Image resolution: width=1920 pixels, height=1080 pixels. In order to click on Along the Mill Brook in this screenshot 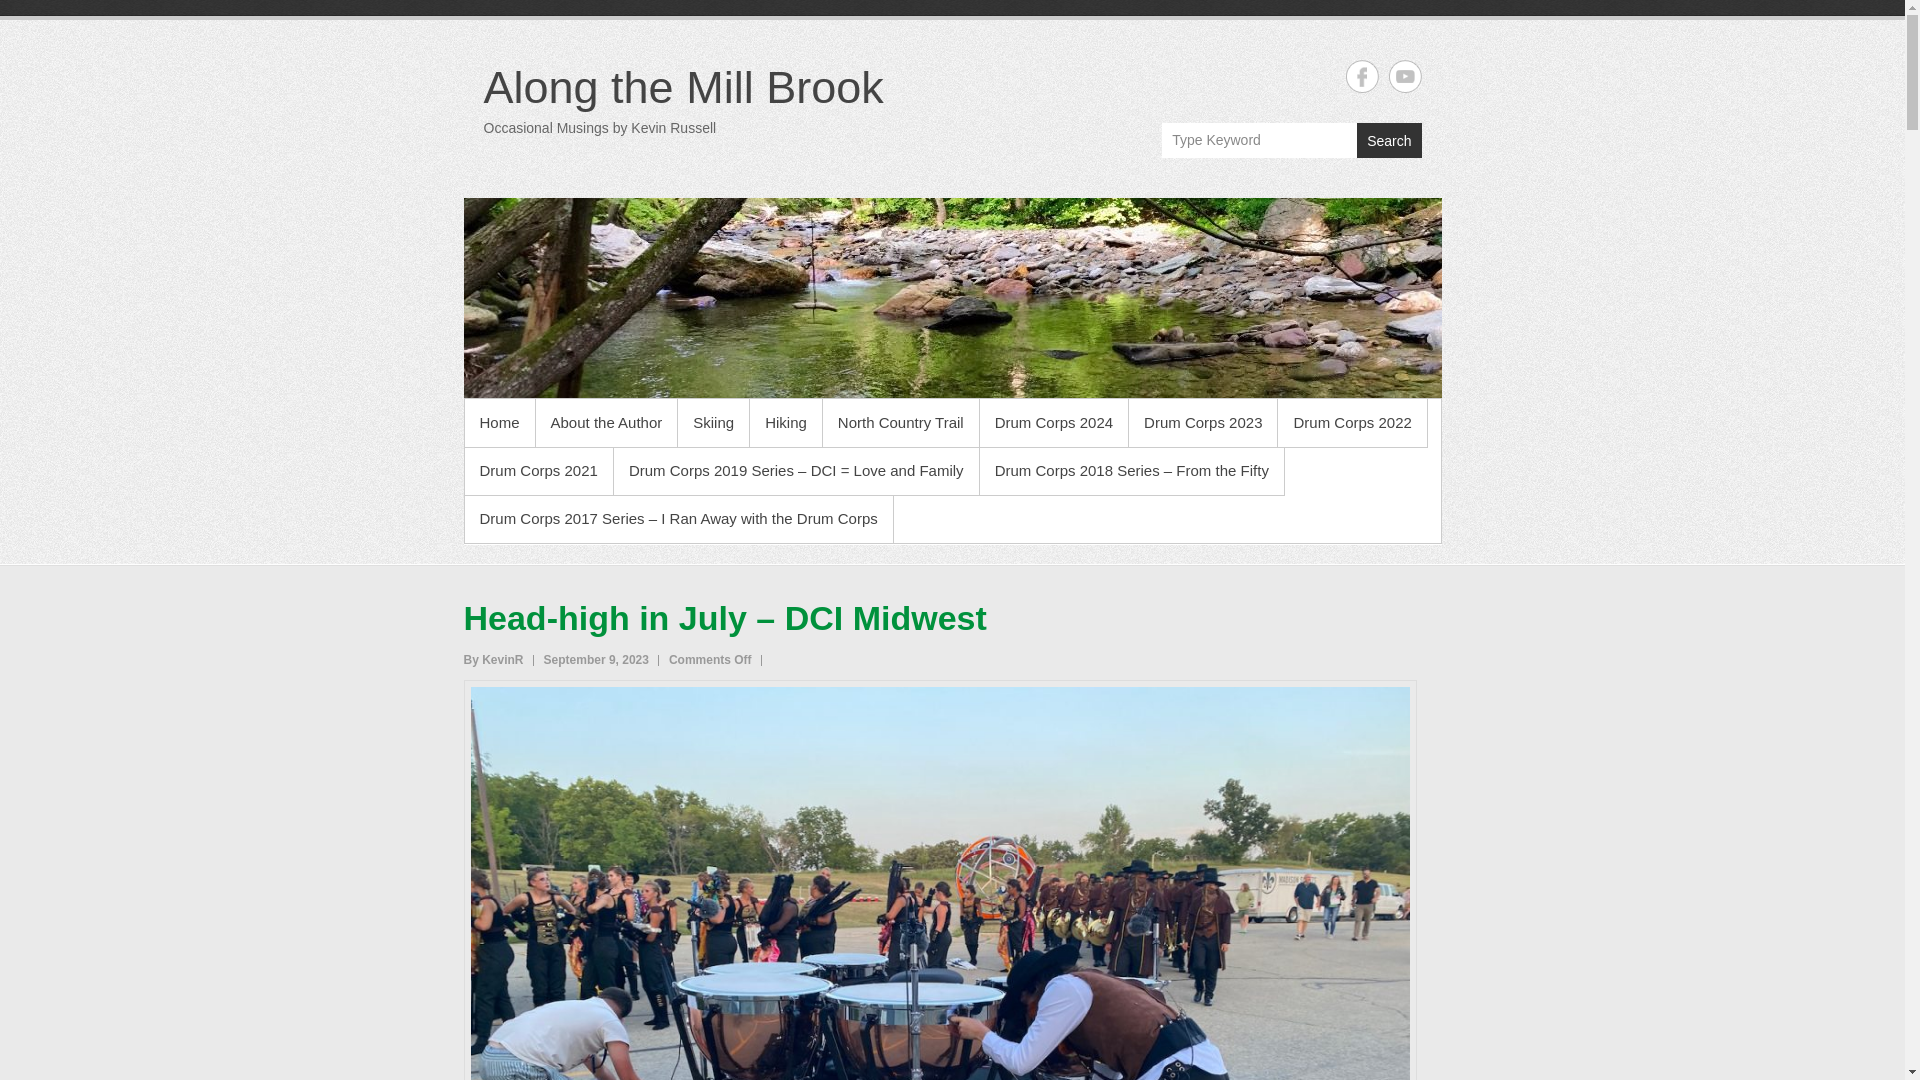, I will do `click(683, 87)`.